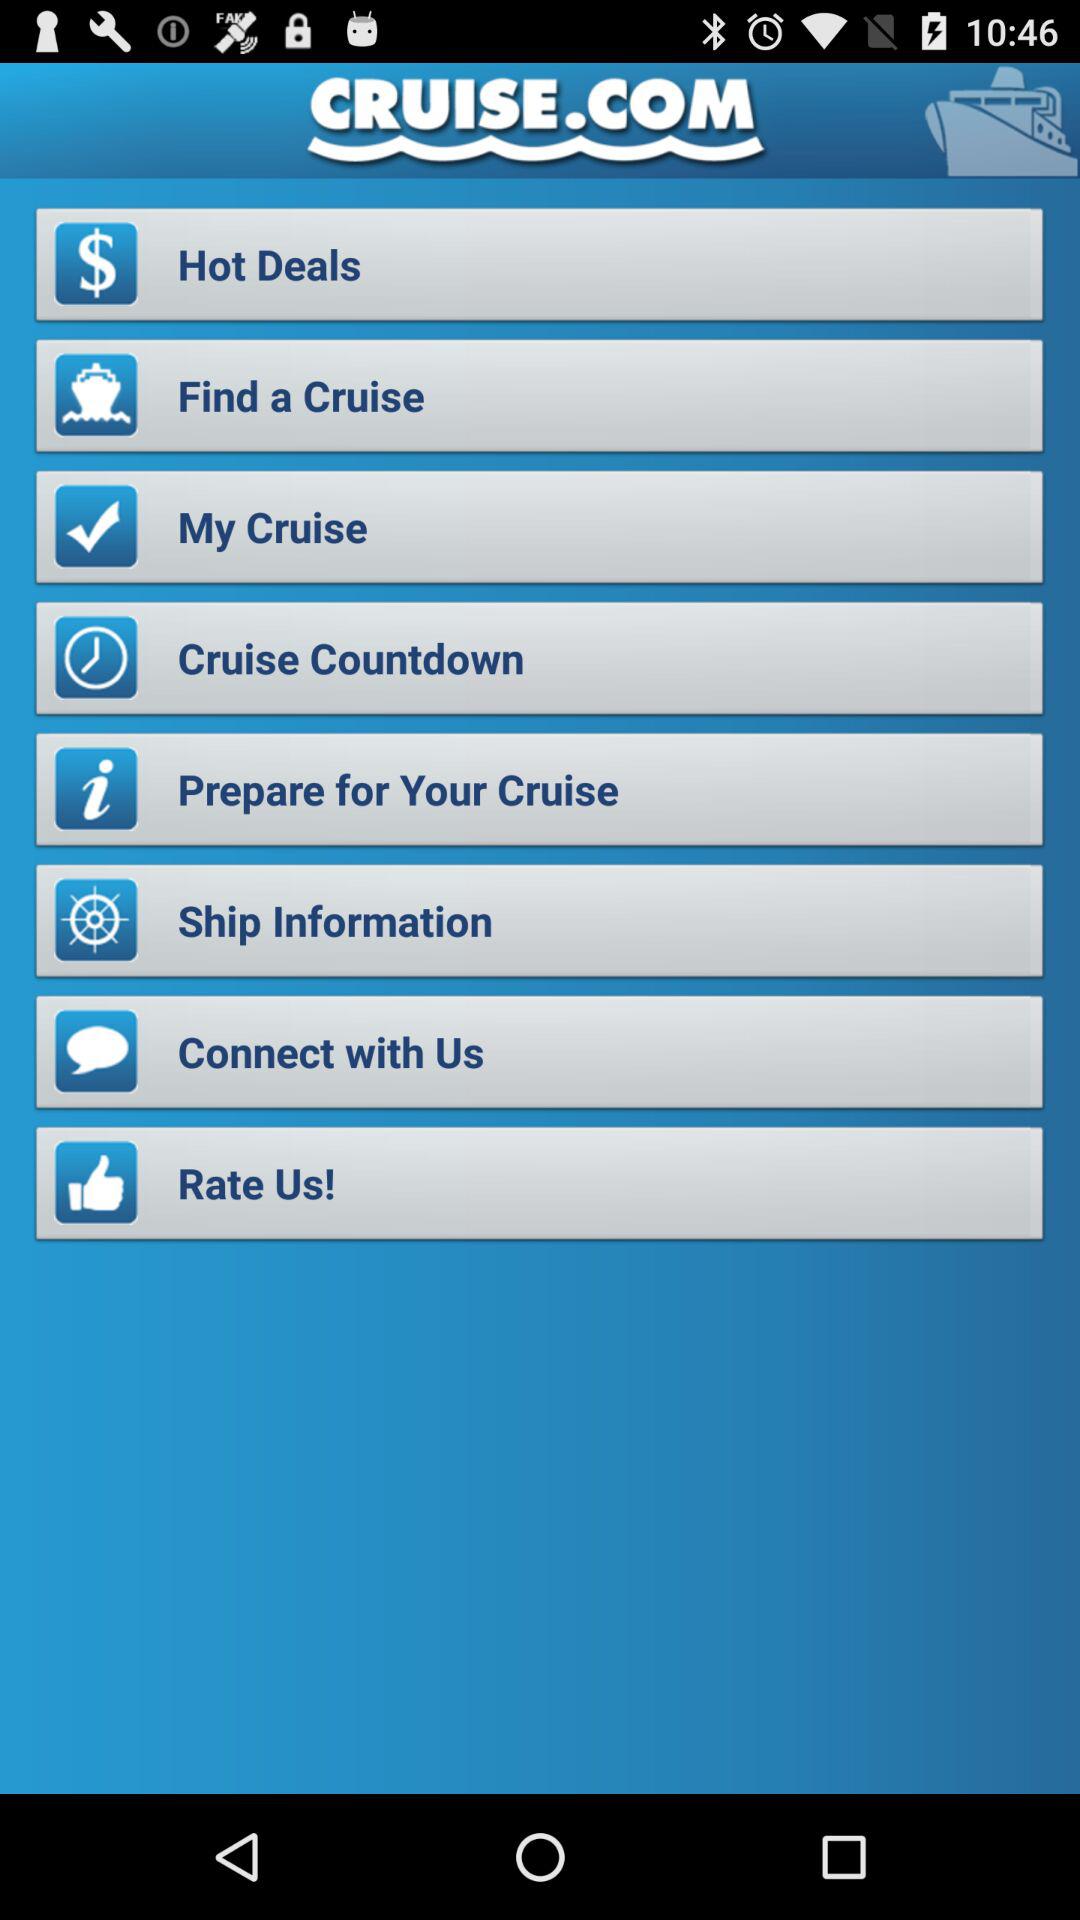 The width and height of the screenshot is (1080, 1920). Describe the element at coordinates (540, 270) in the screenshot. I see `swipe until hot deals item` at that location.